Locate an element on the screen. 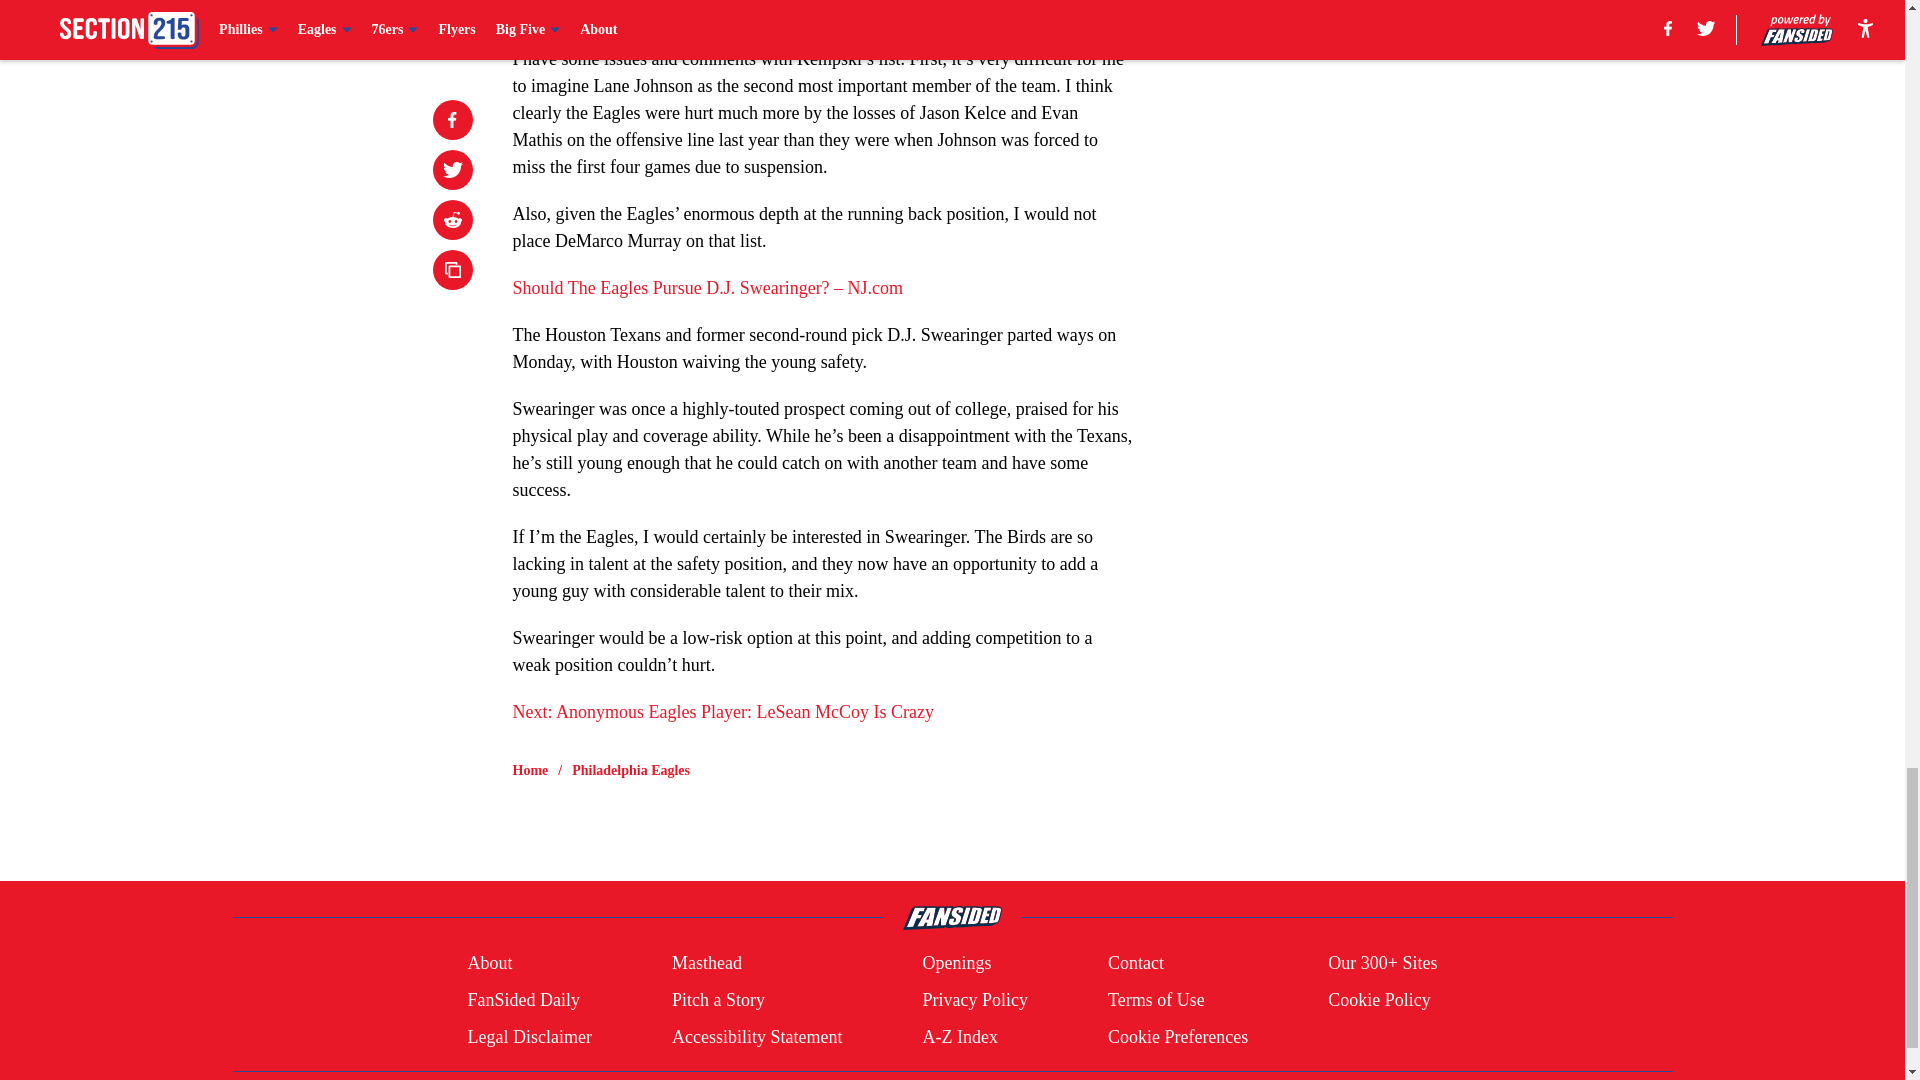  Philadelphia Eagles is located at coordinates (630, 770).